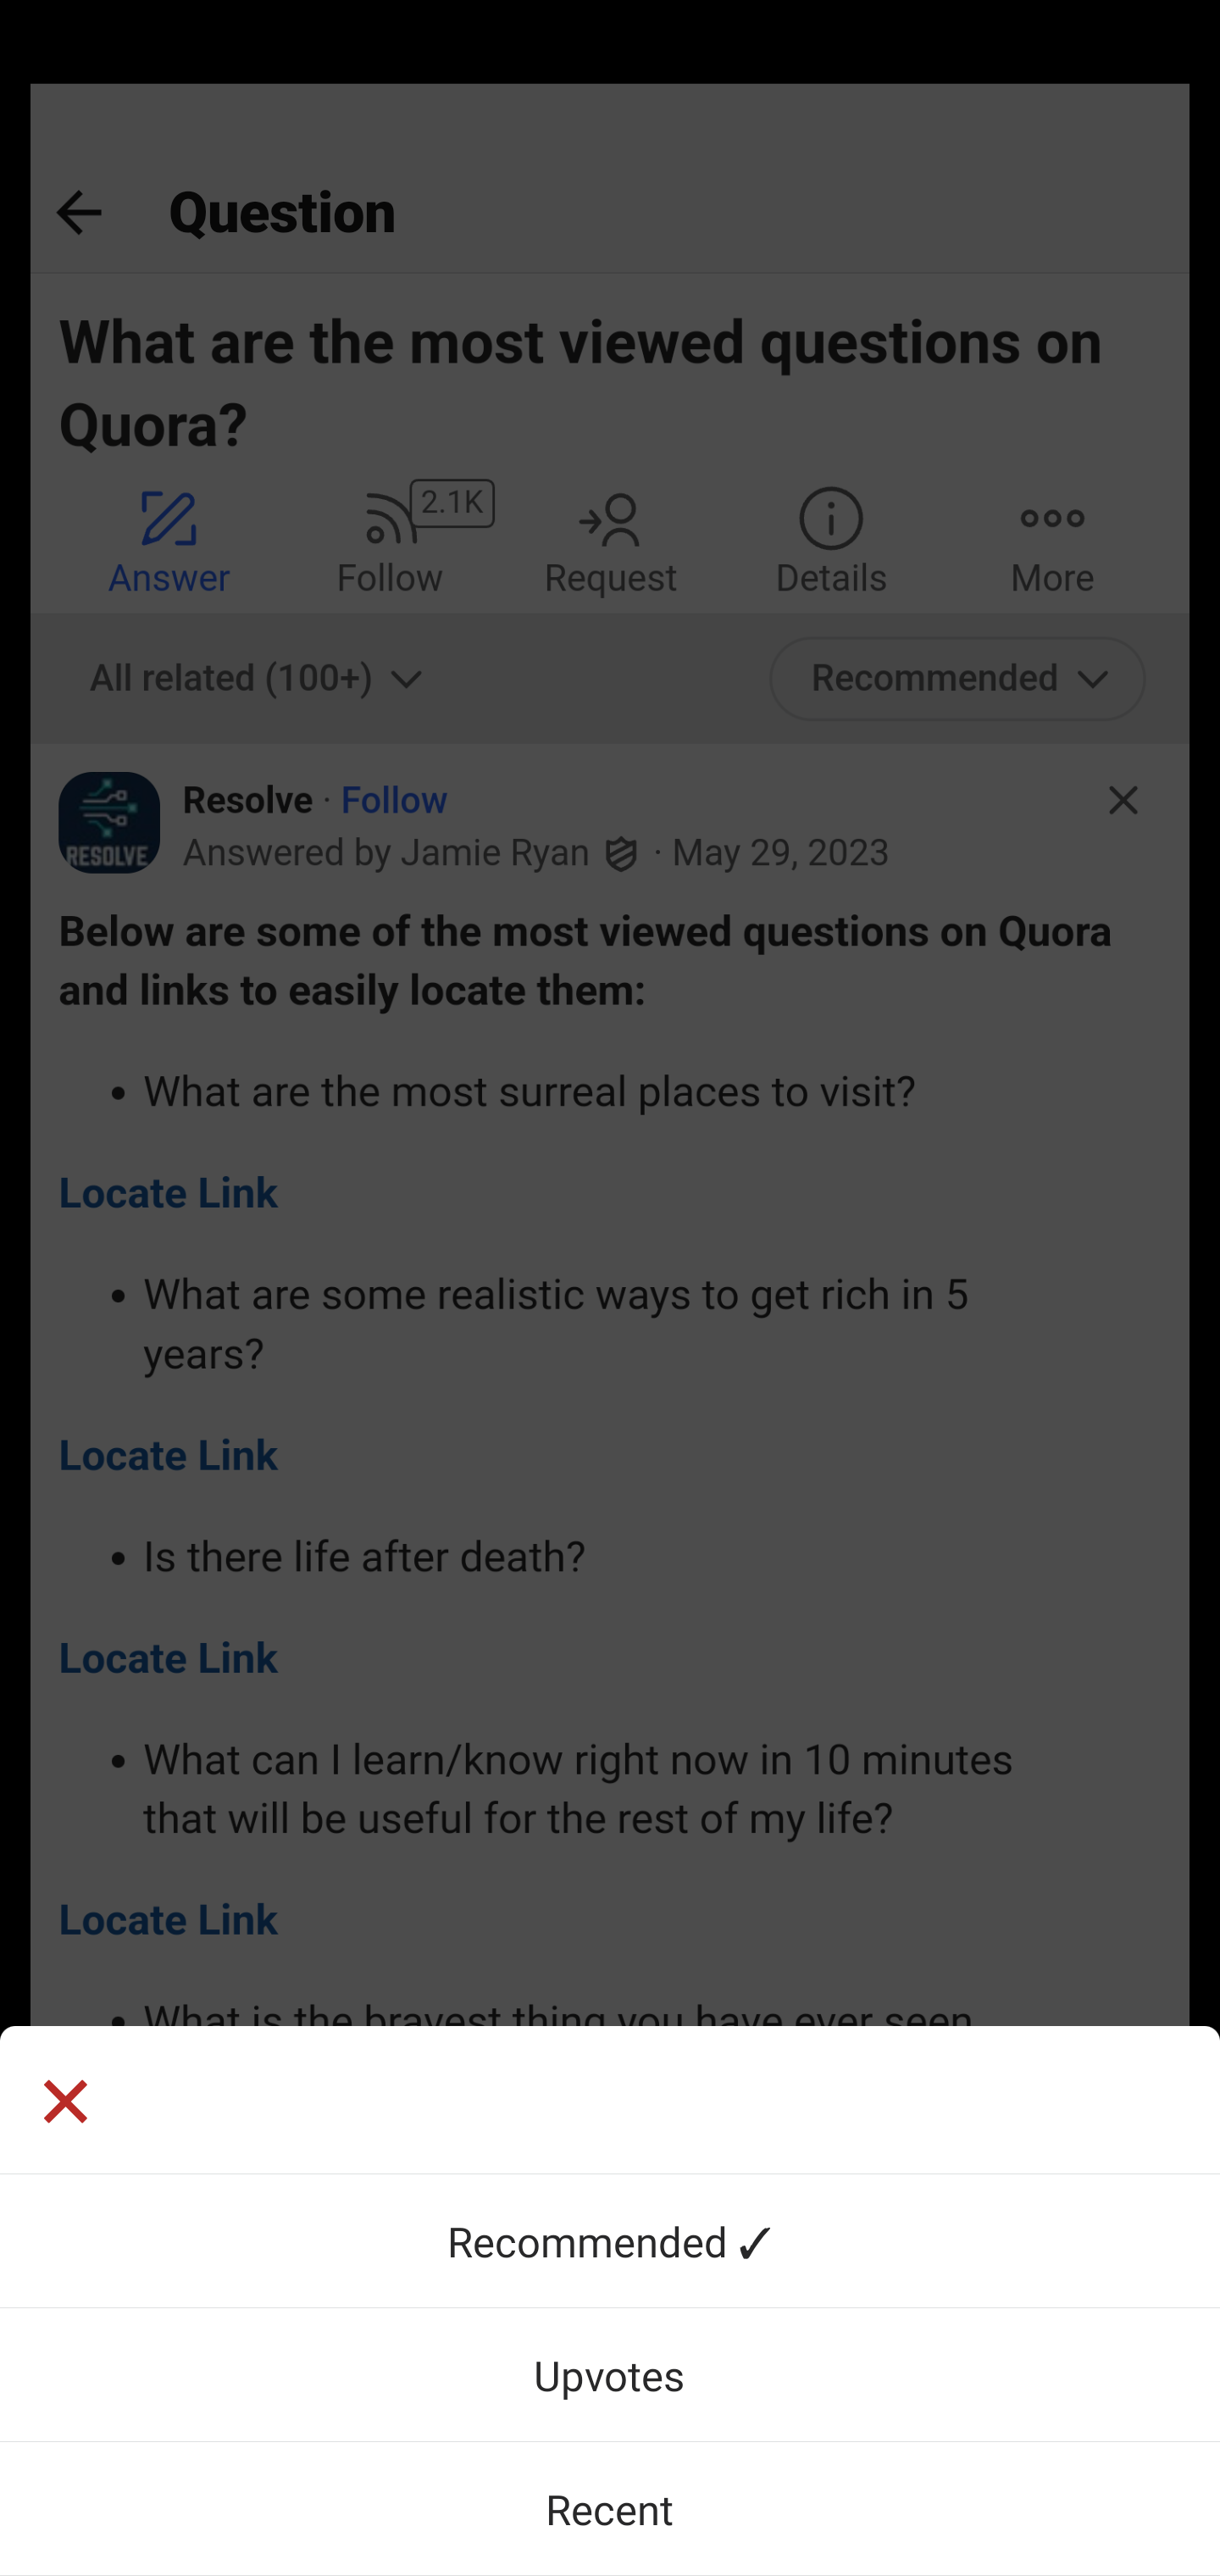  Describe the element at coordinates (610, 2374) in the screenshot. I see `Upvotes` at that location.